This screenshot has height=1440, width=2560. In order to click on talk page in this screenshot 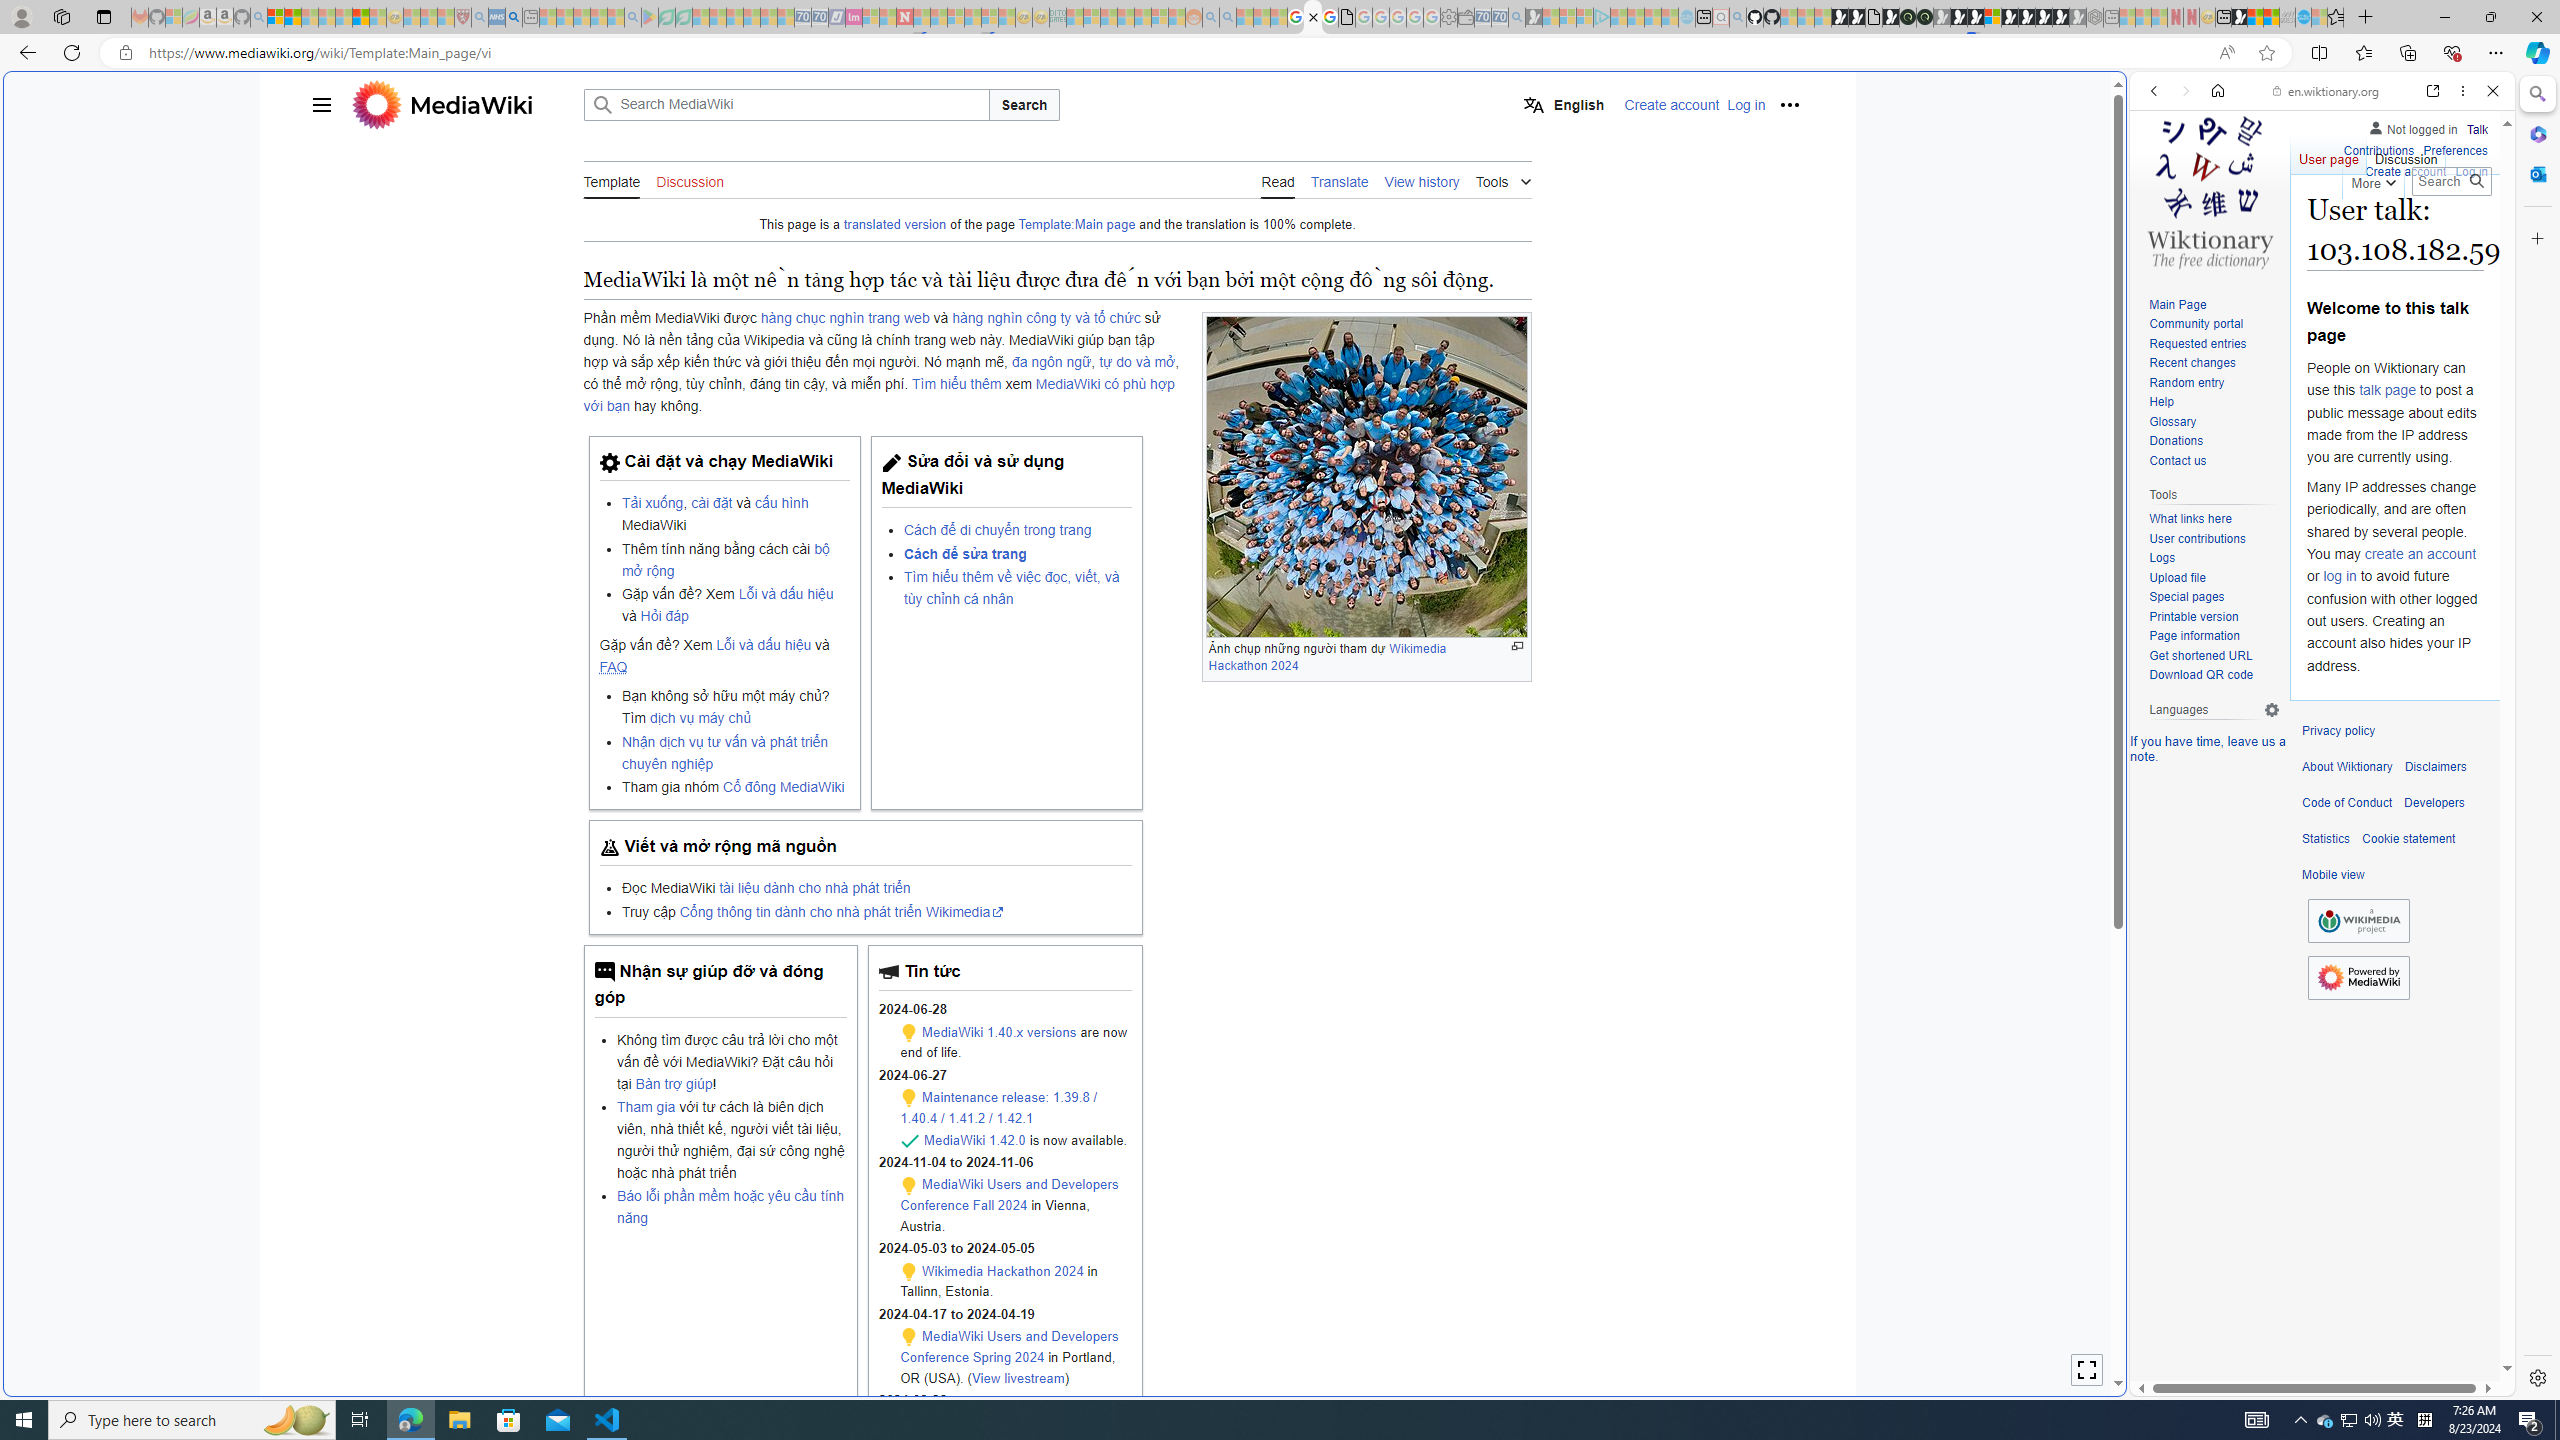, I will do `click(2386, 390)`.